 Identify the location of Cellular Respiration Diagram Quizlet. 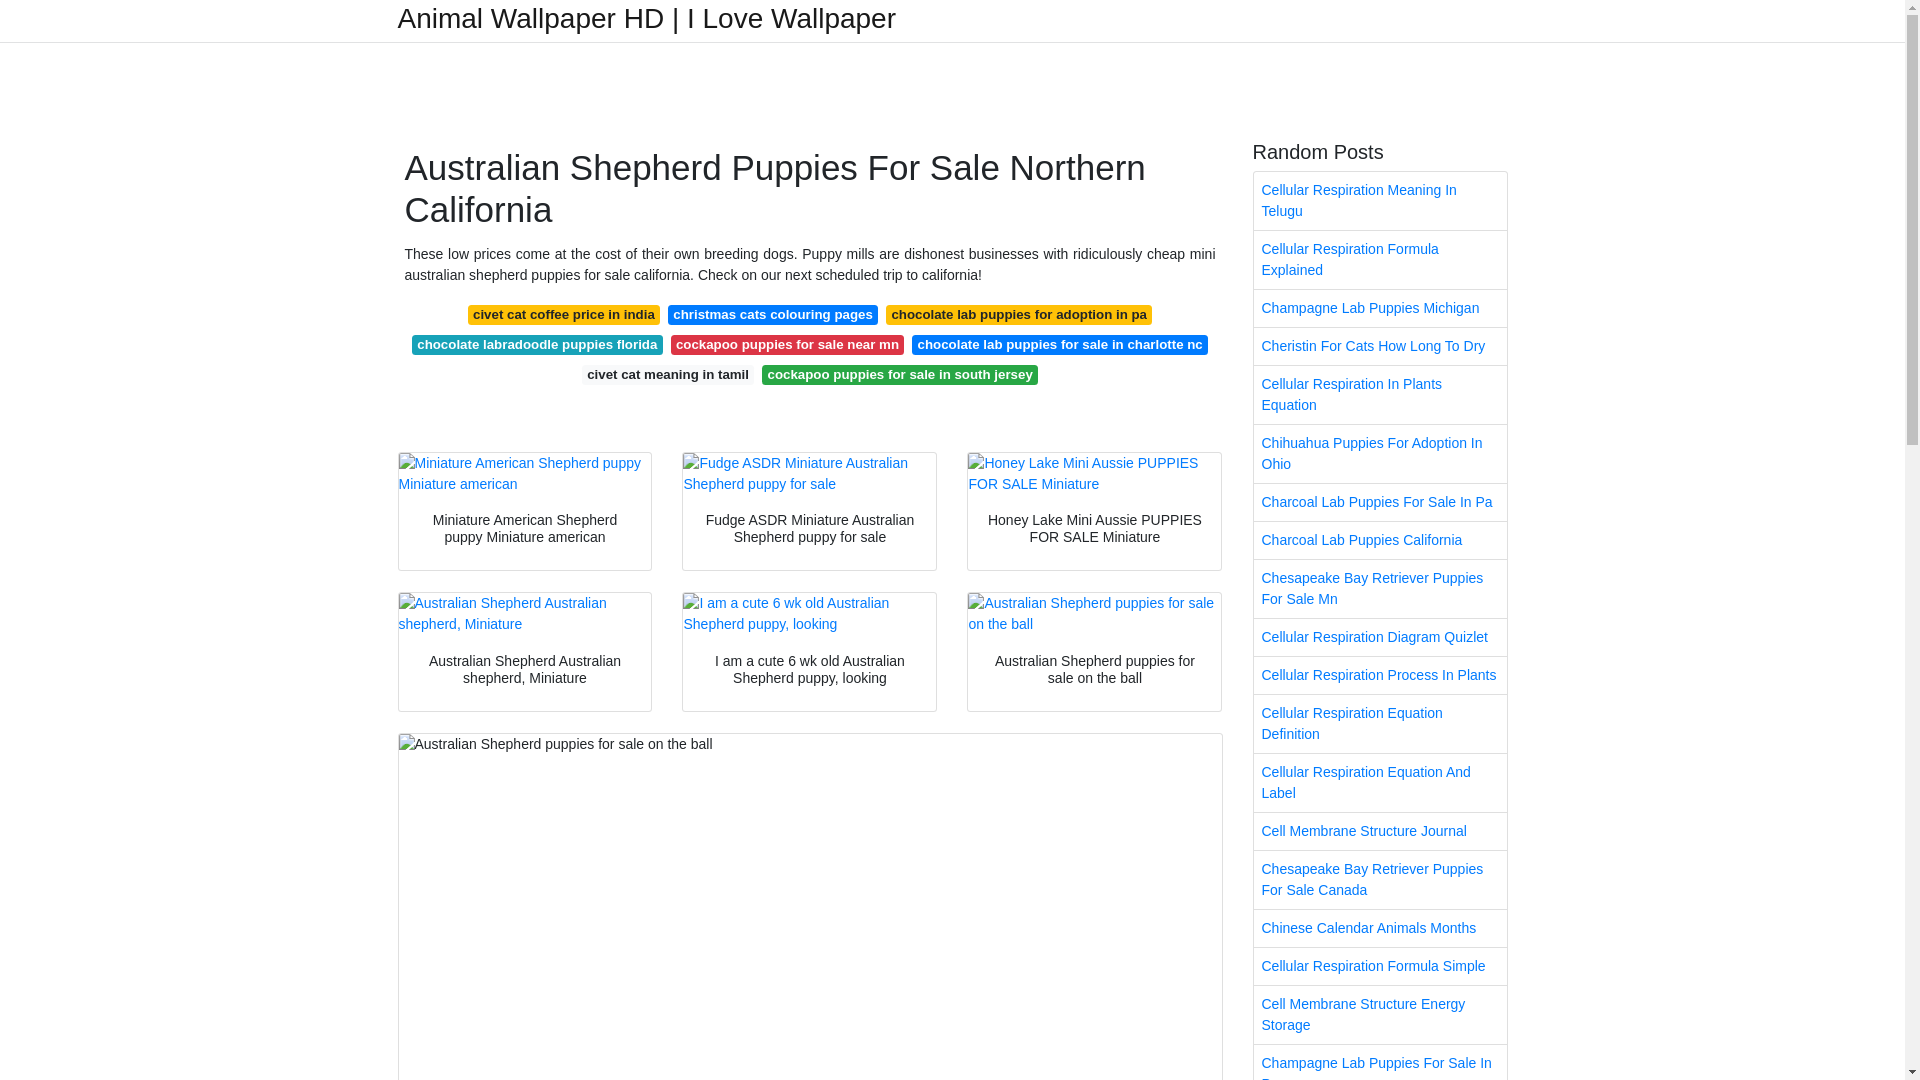
(1380, 636).